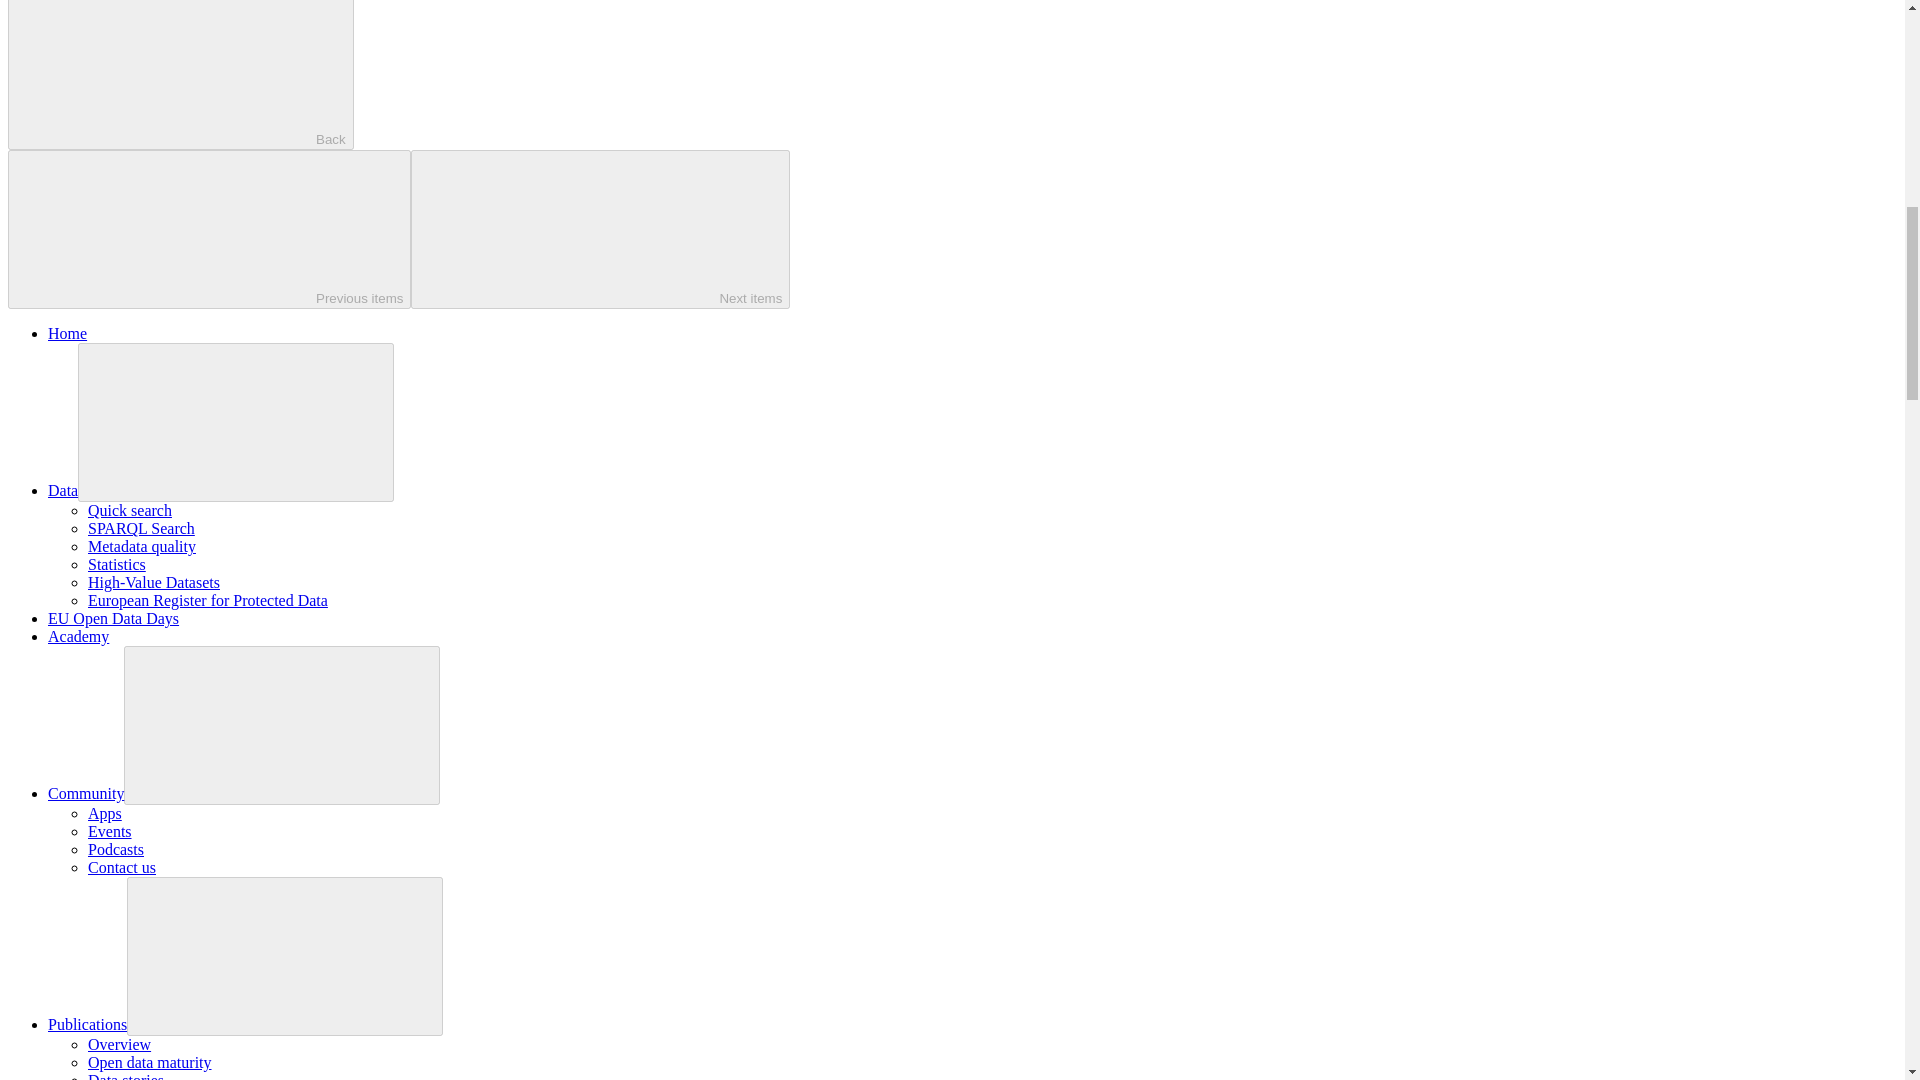 The image size is (1920, 1080). Describe the element at coordinates (126, 1076) in the screenshot. I see `Data stories` at that location.